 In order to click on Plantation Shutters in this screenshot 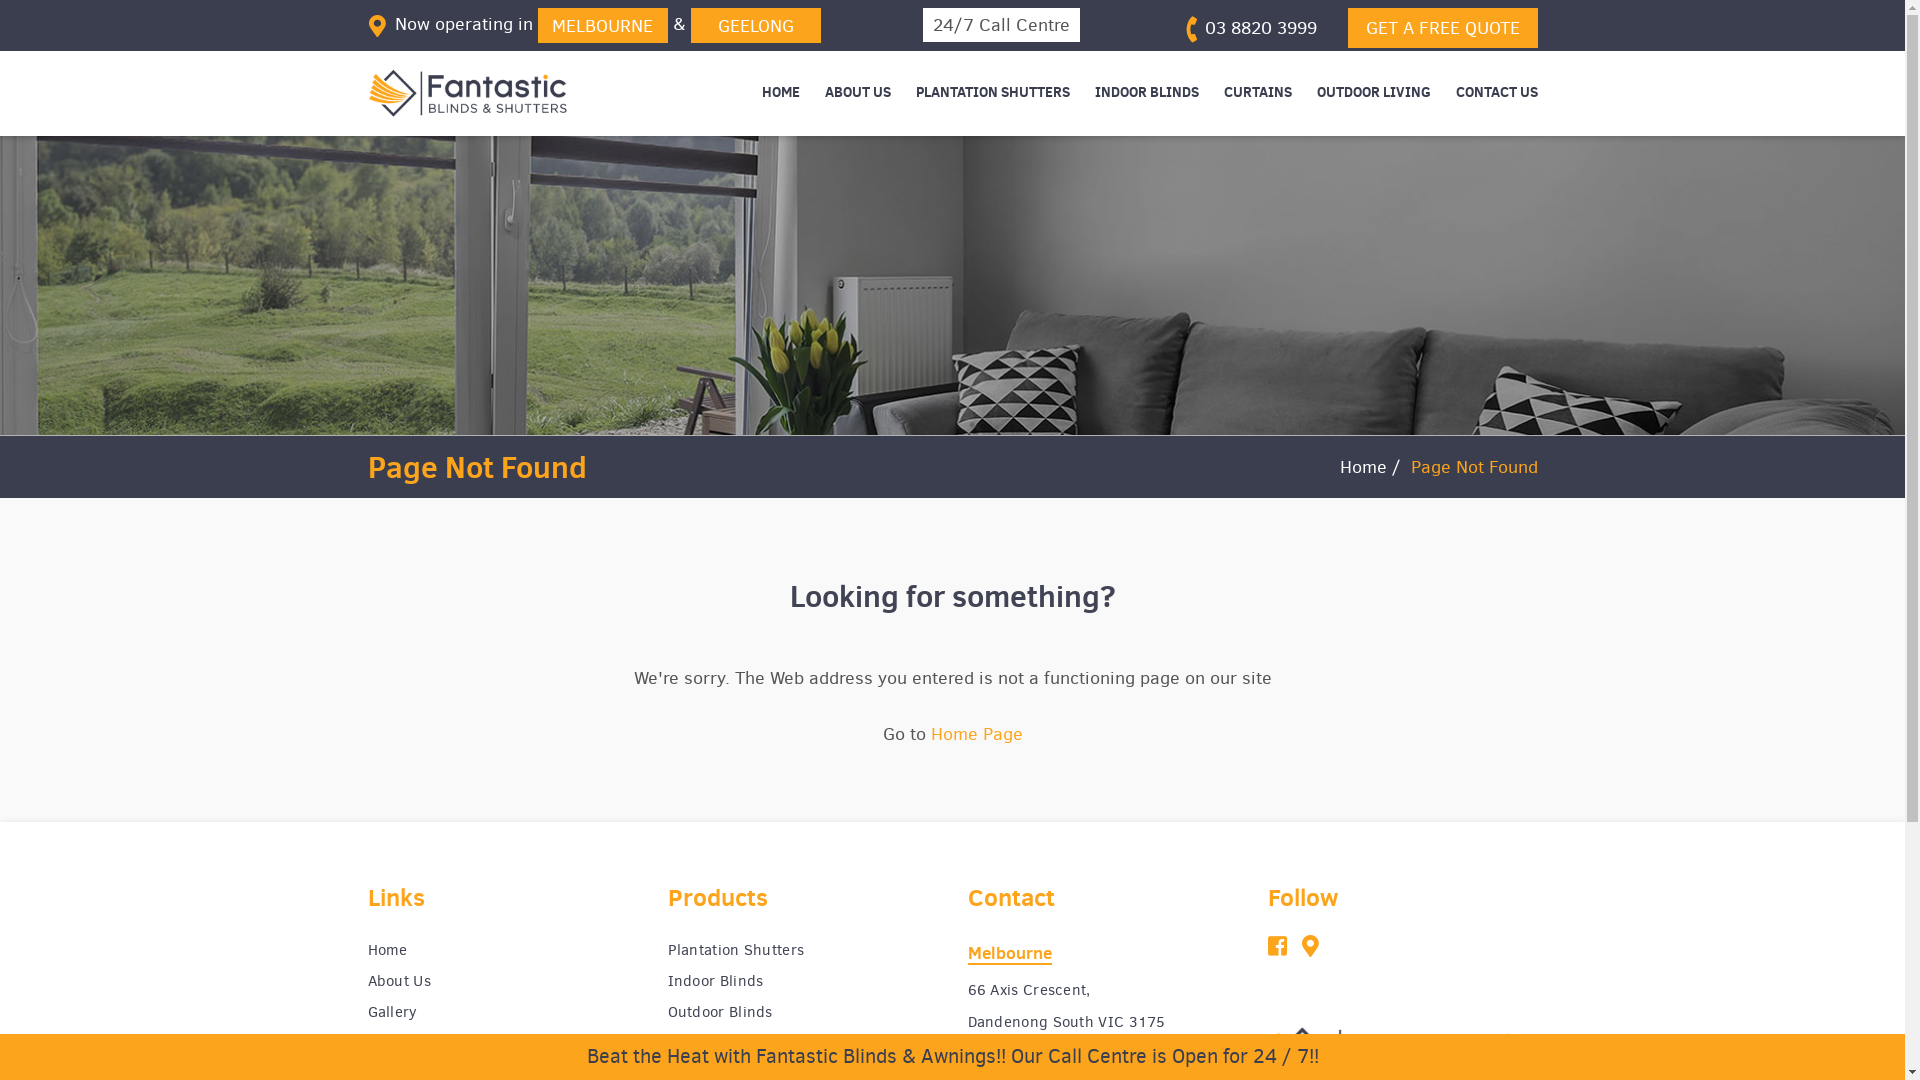, I will do `click(803, 950)`.